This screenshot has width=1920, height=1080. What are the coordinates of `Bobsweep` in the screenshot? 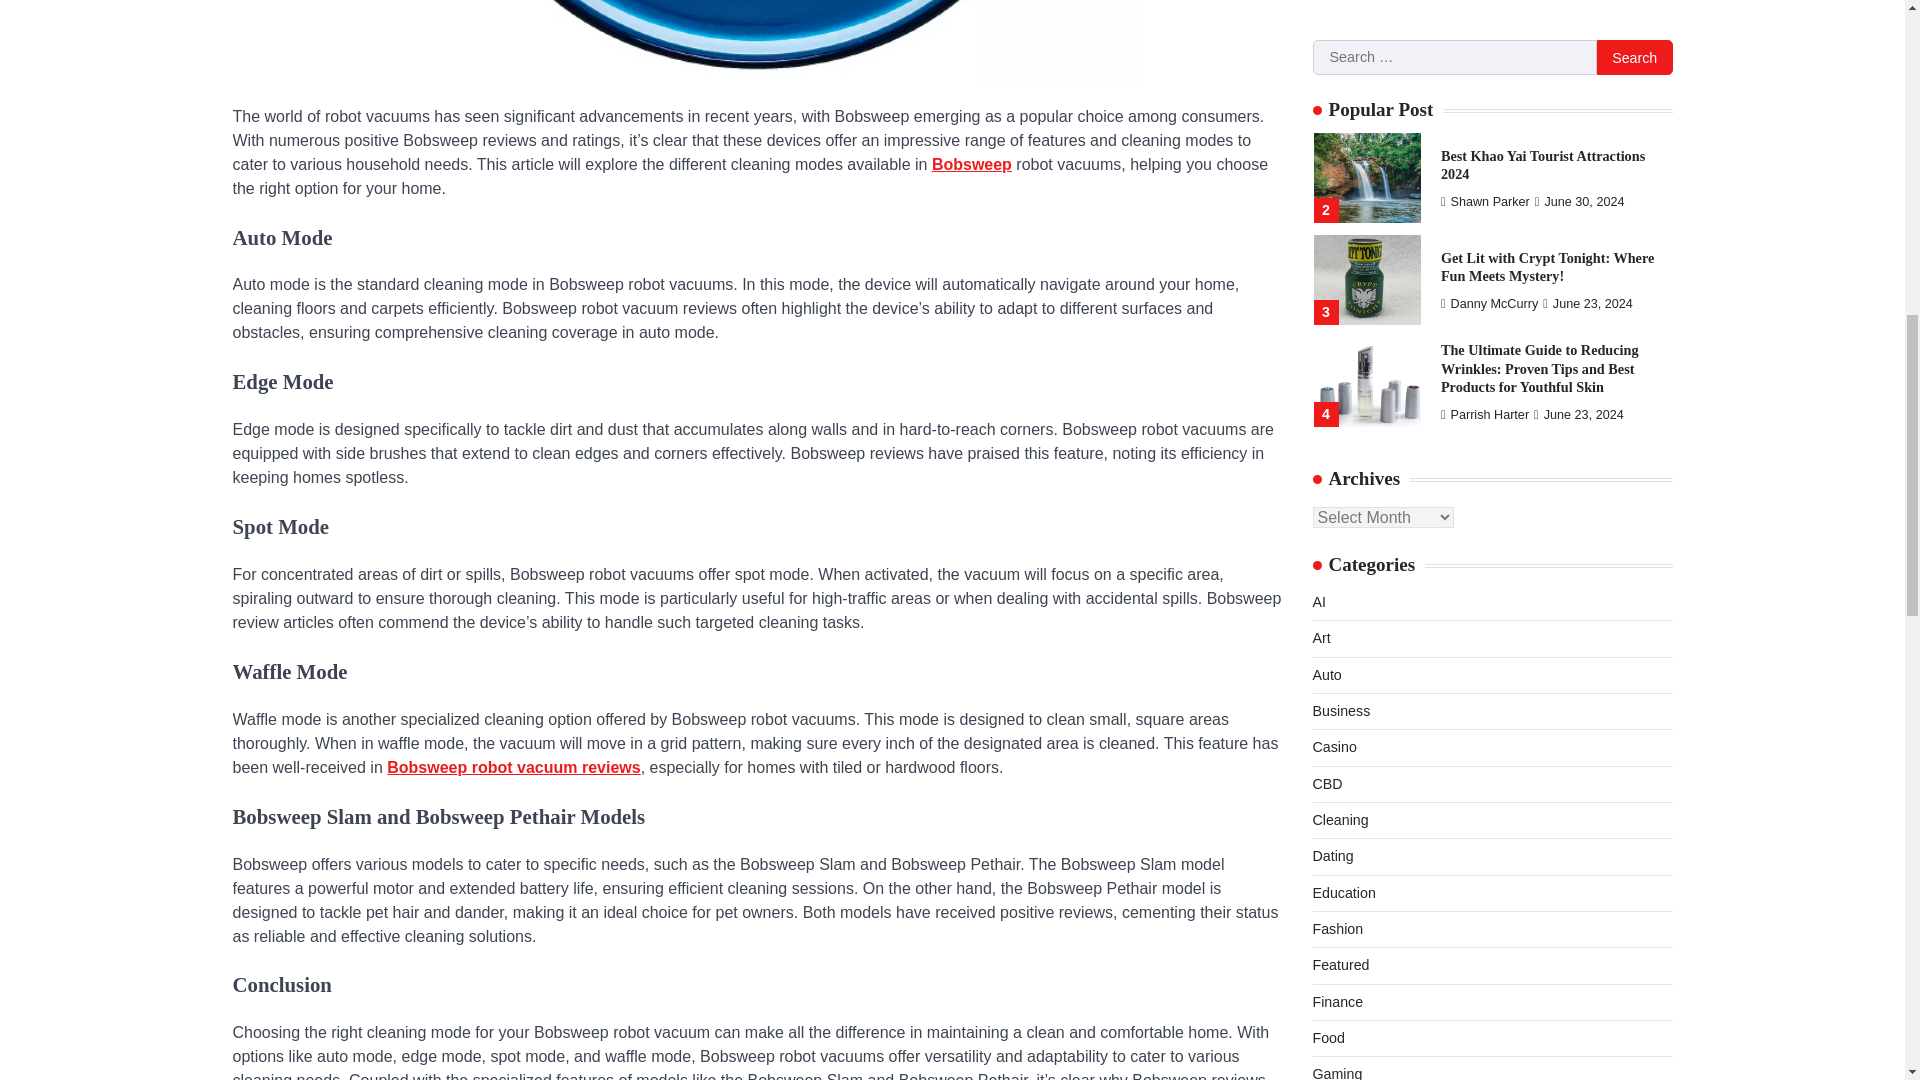 It's located at (971, 164).